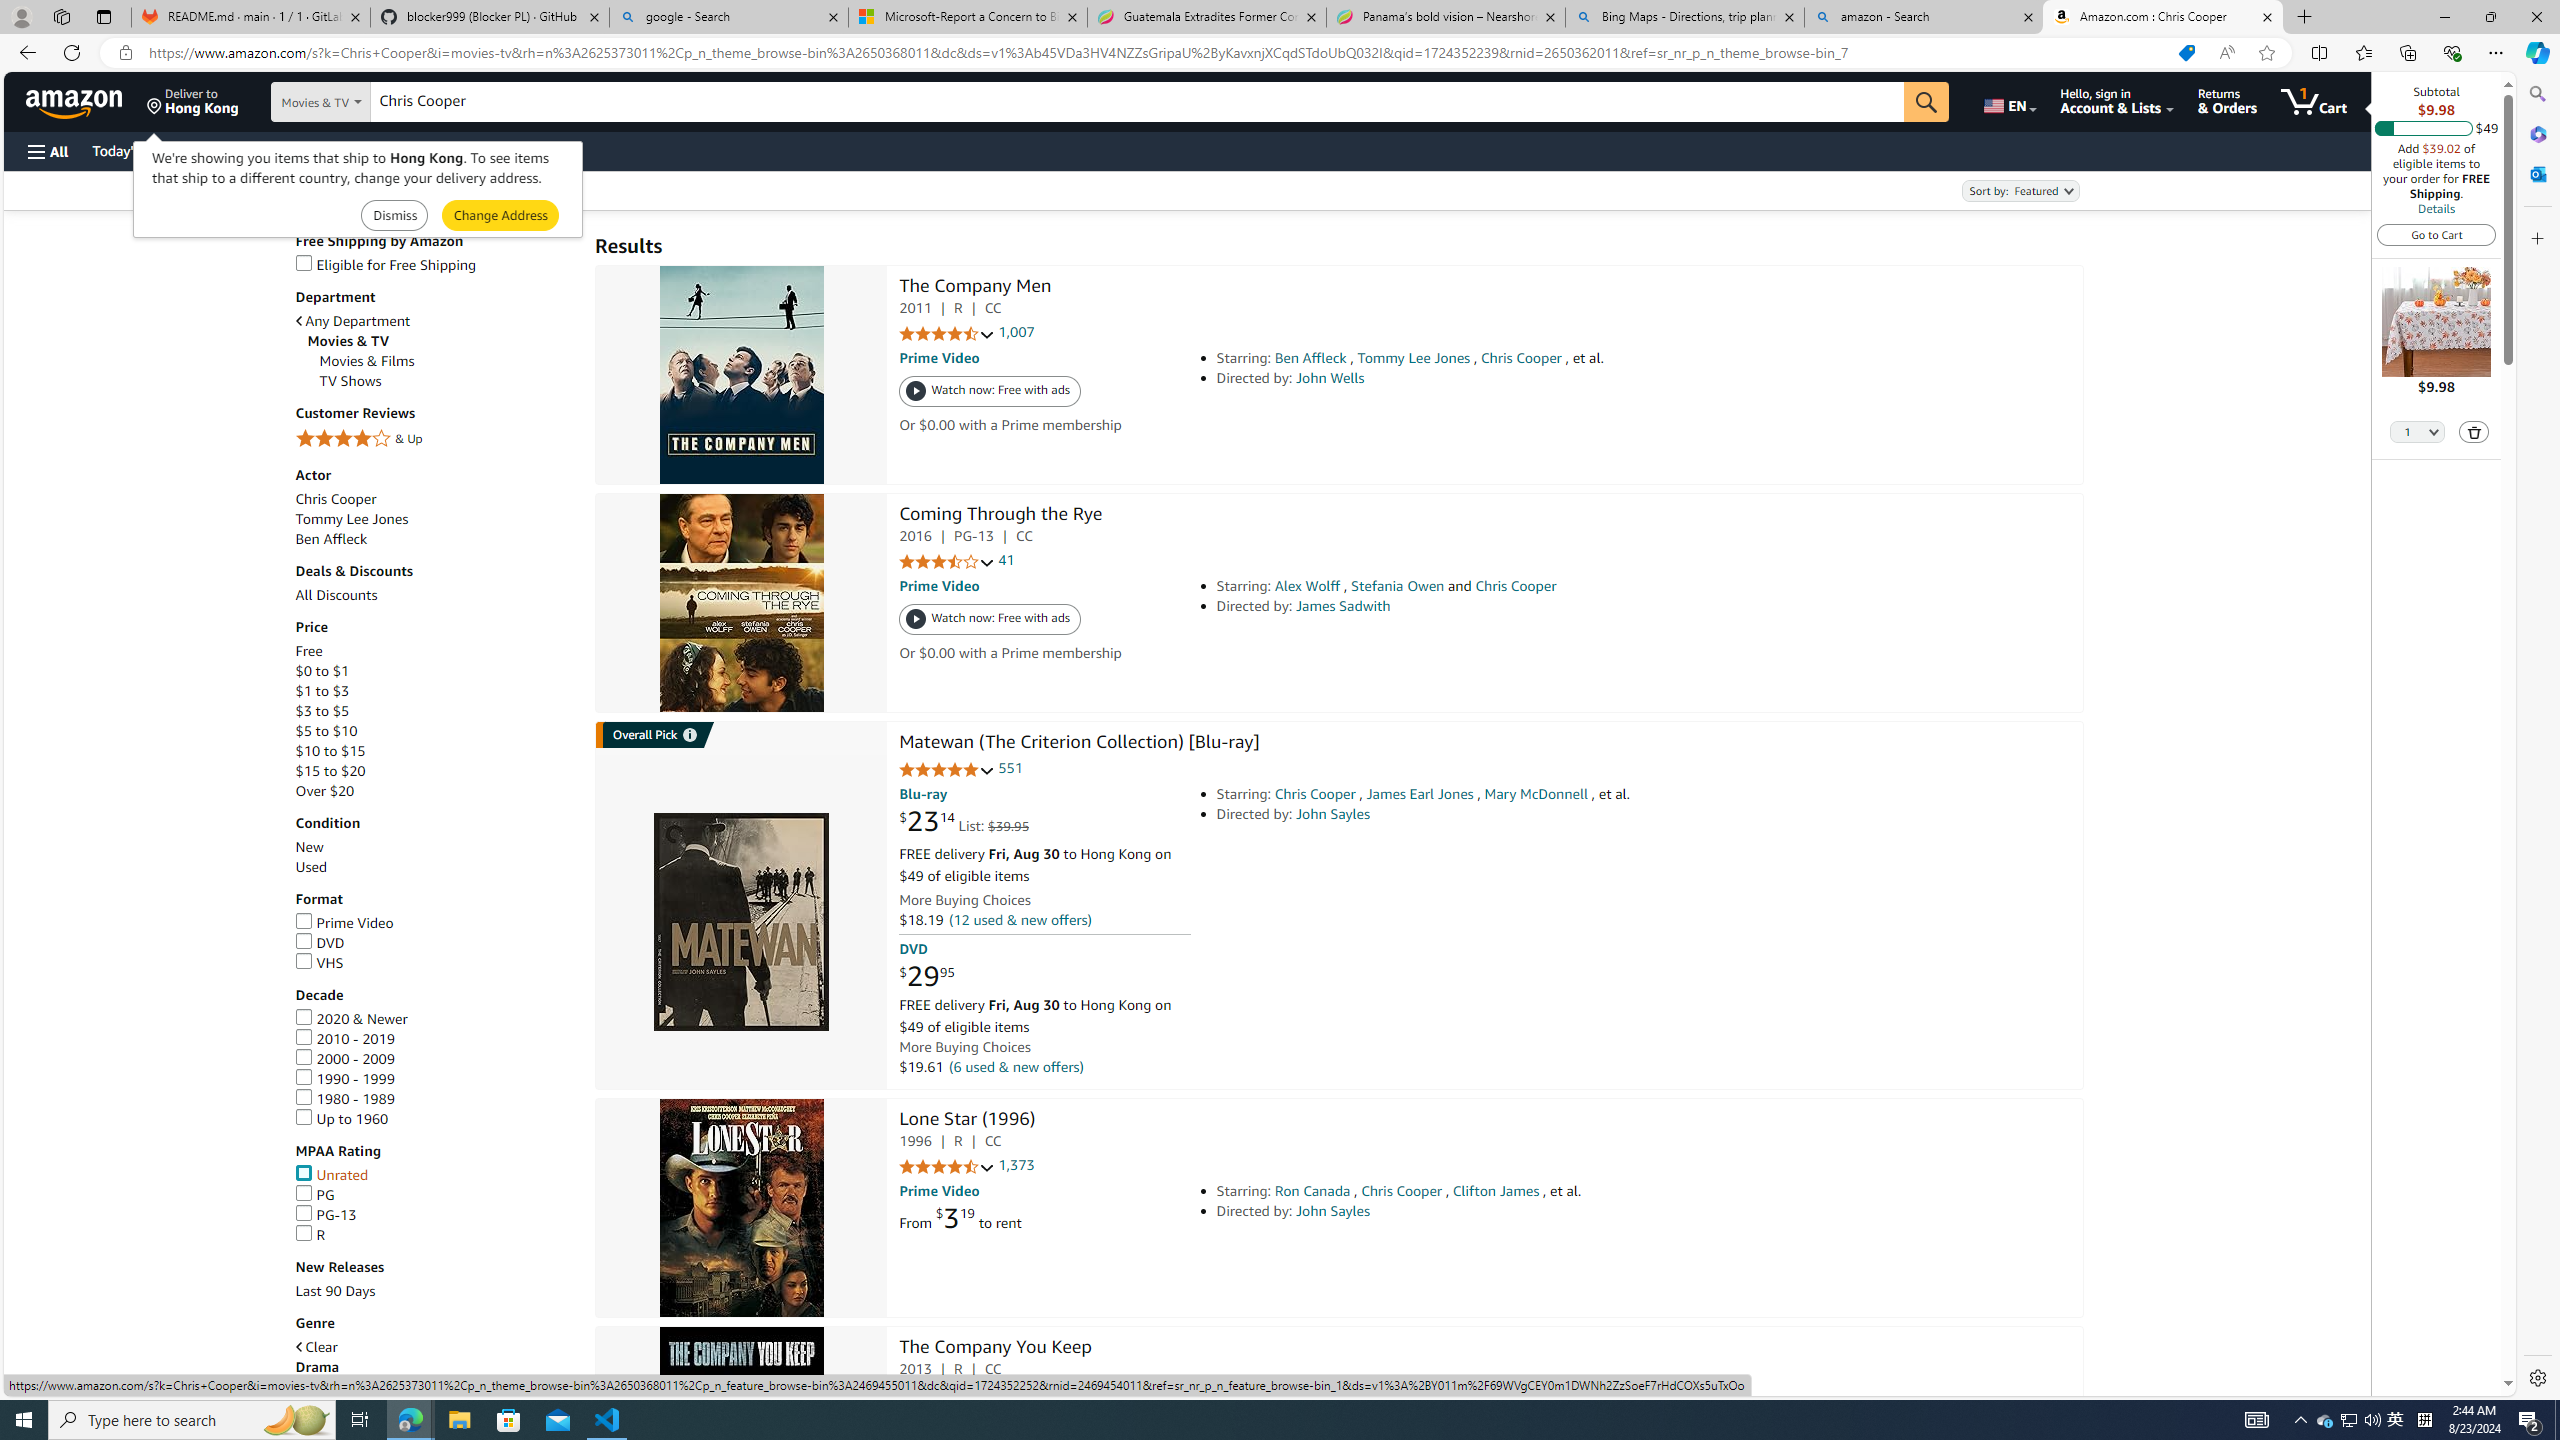  I want to click on 1990 - 1999, so click(435, 1080).